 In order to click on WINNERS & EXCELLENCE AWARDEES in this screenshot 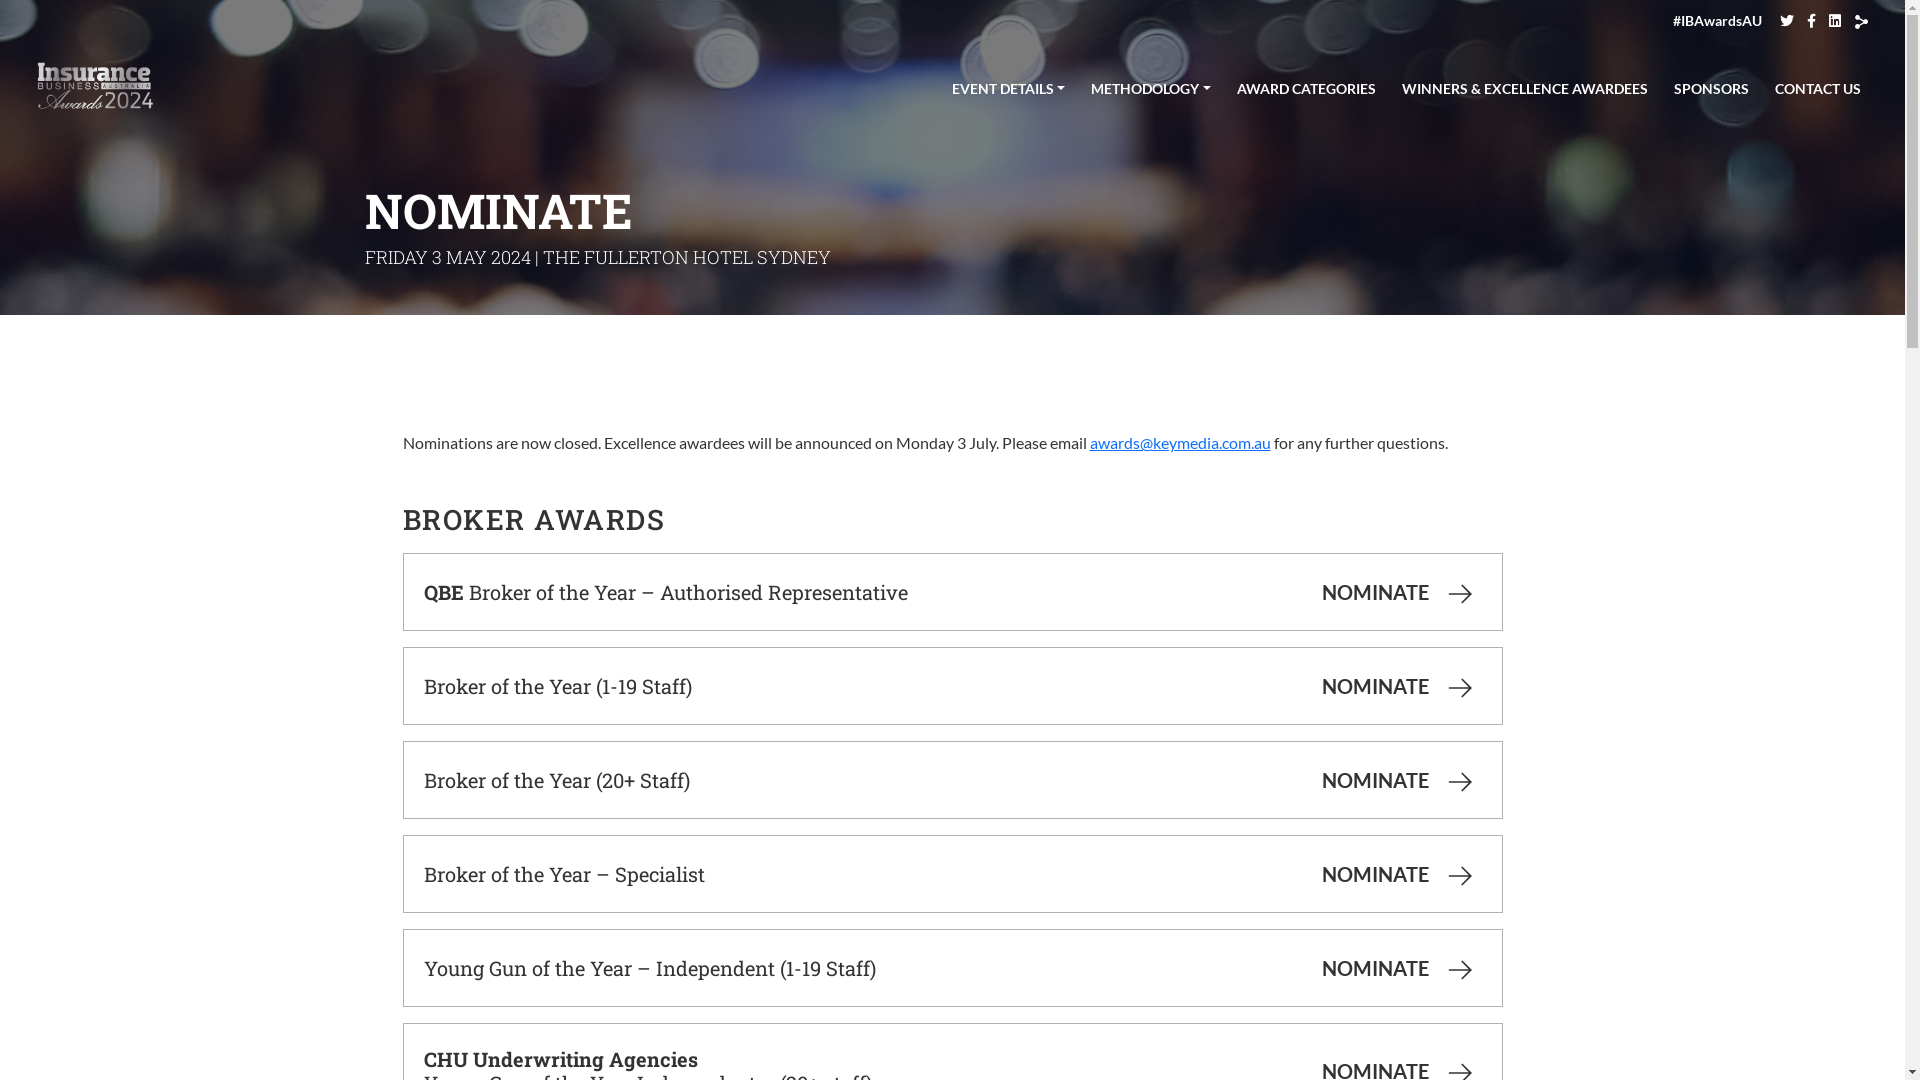, I will do `click(1525, 86)`.